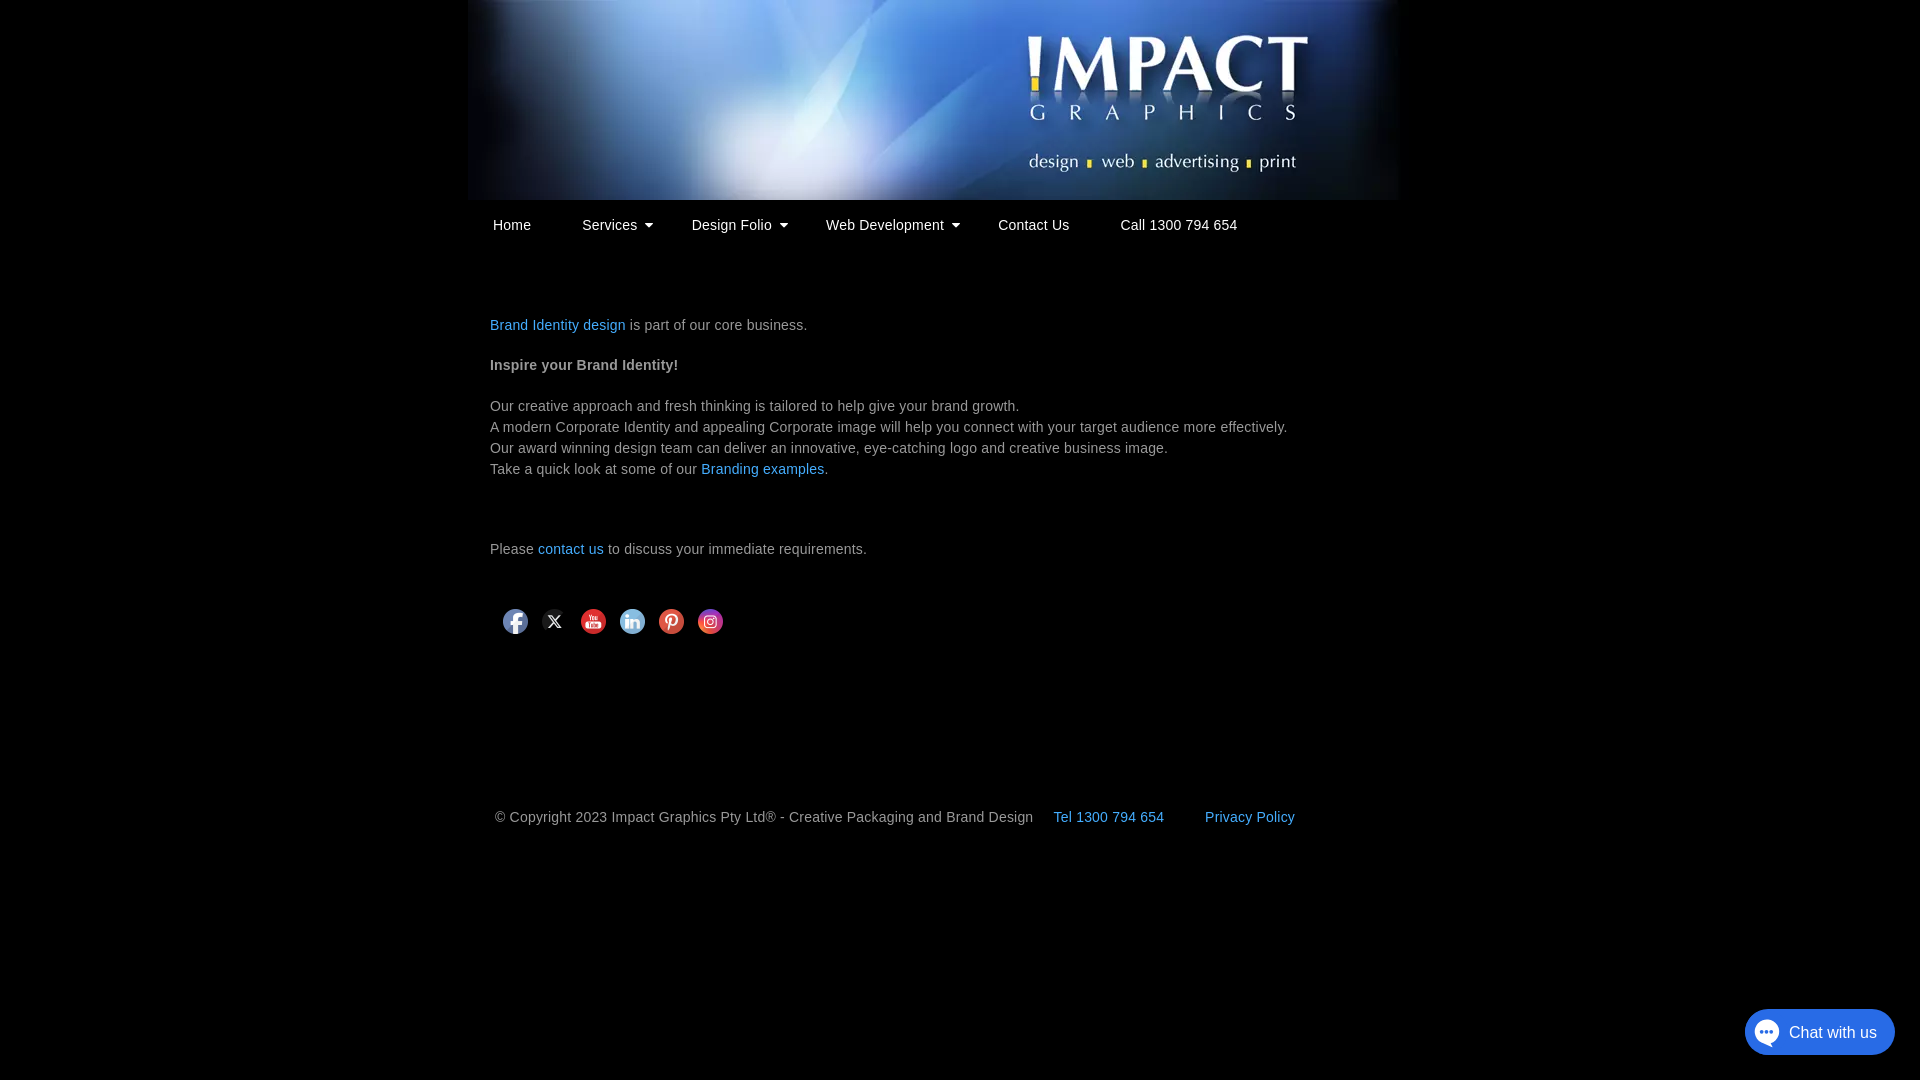 The width and height of the screenshot is (1920, 1080). Describe the element at coordinates (632, 622) in the screenshot. I see `LinkedIn` at that location.